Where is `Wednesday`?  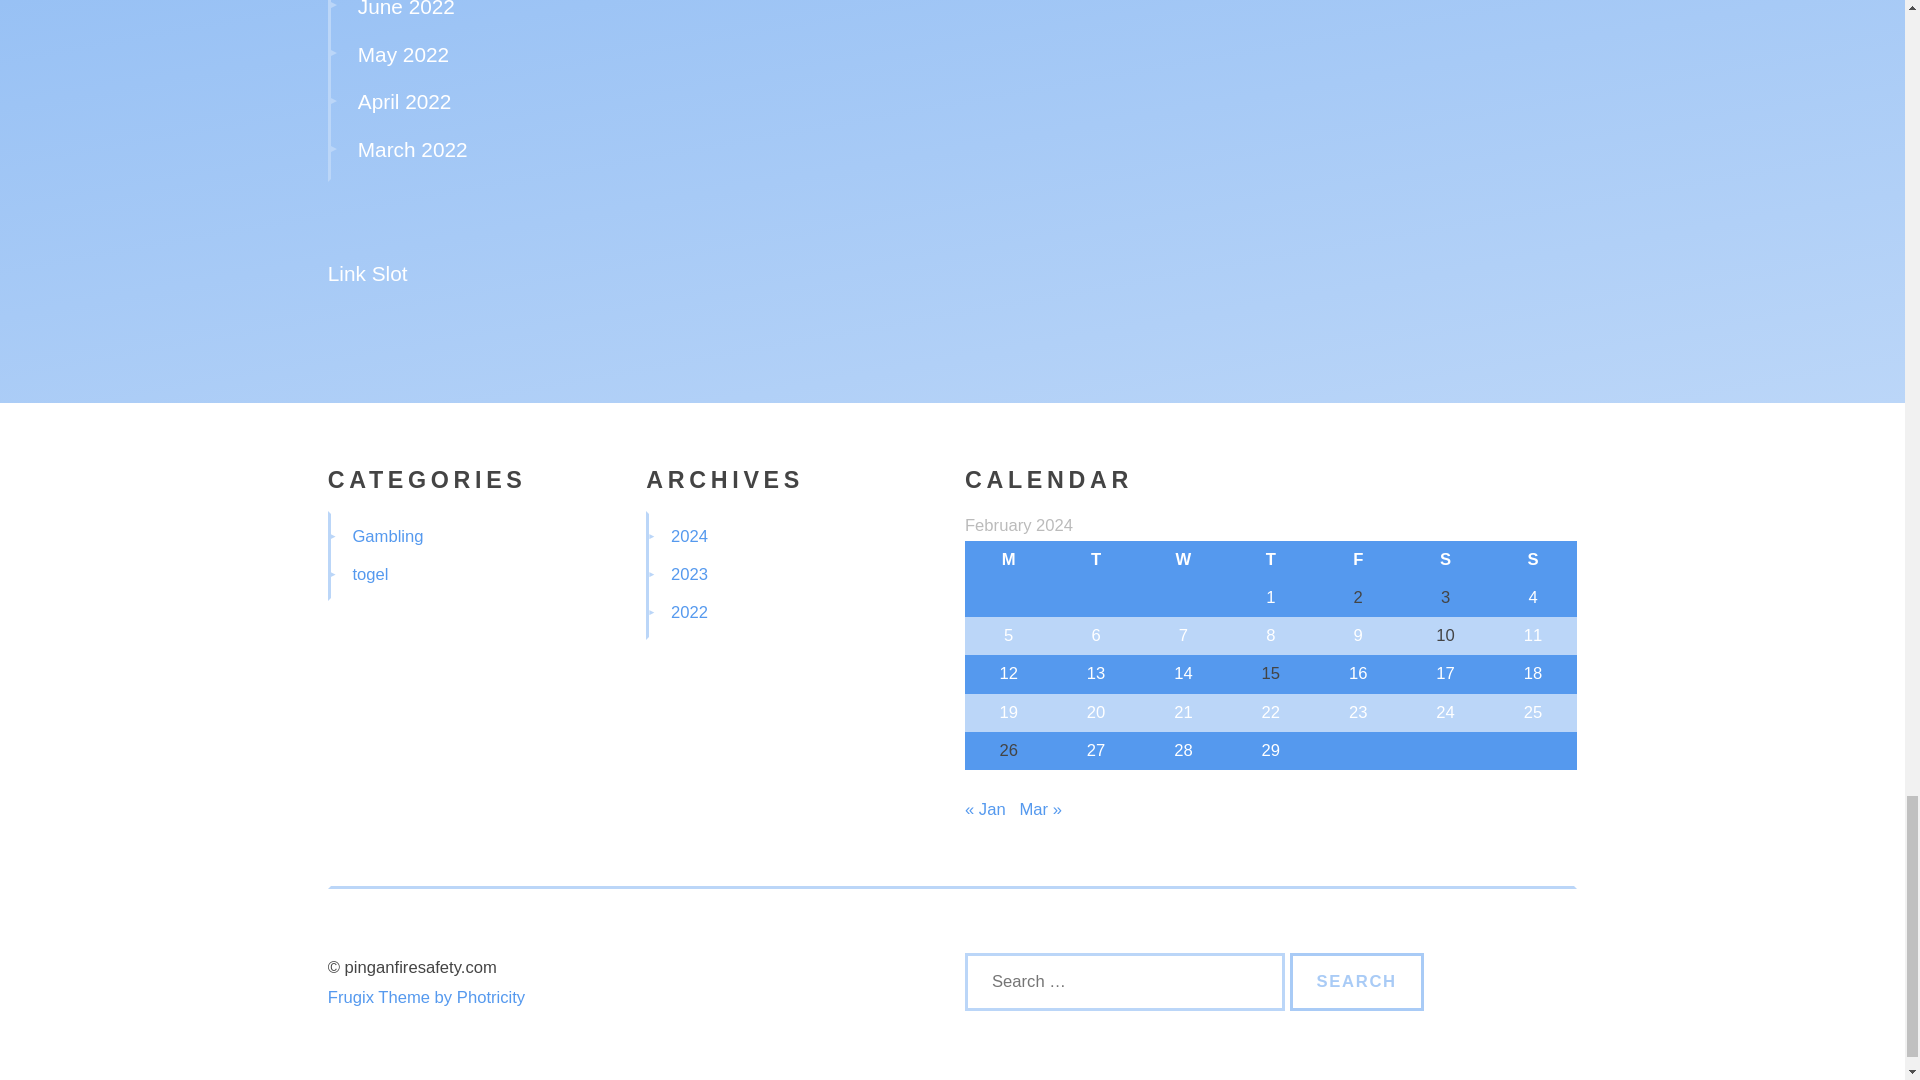 Wednesday is located at coordinates (1183, 558).